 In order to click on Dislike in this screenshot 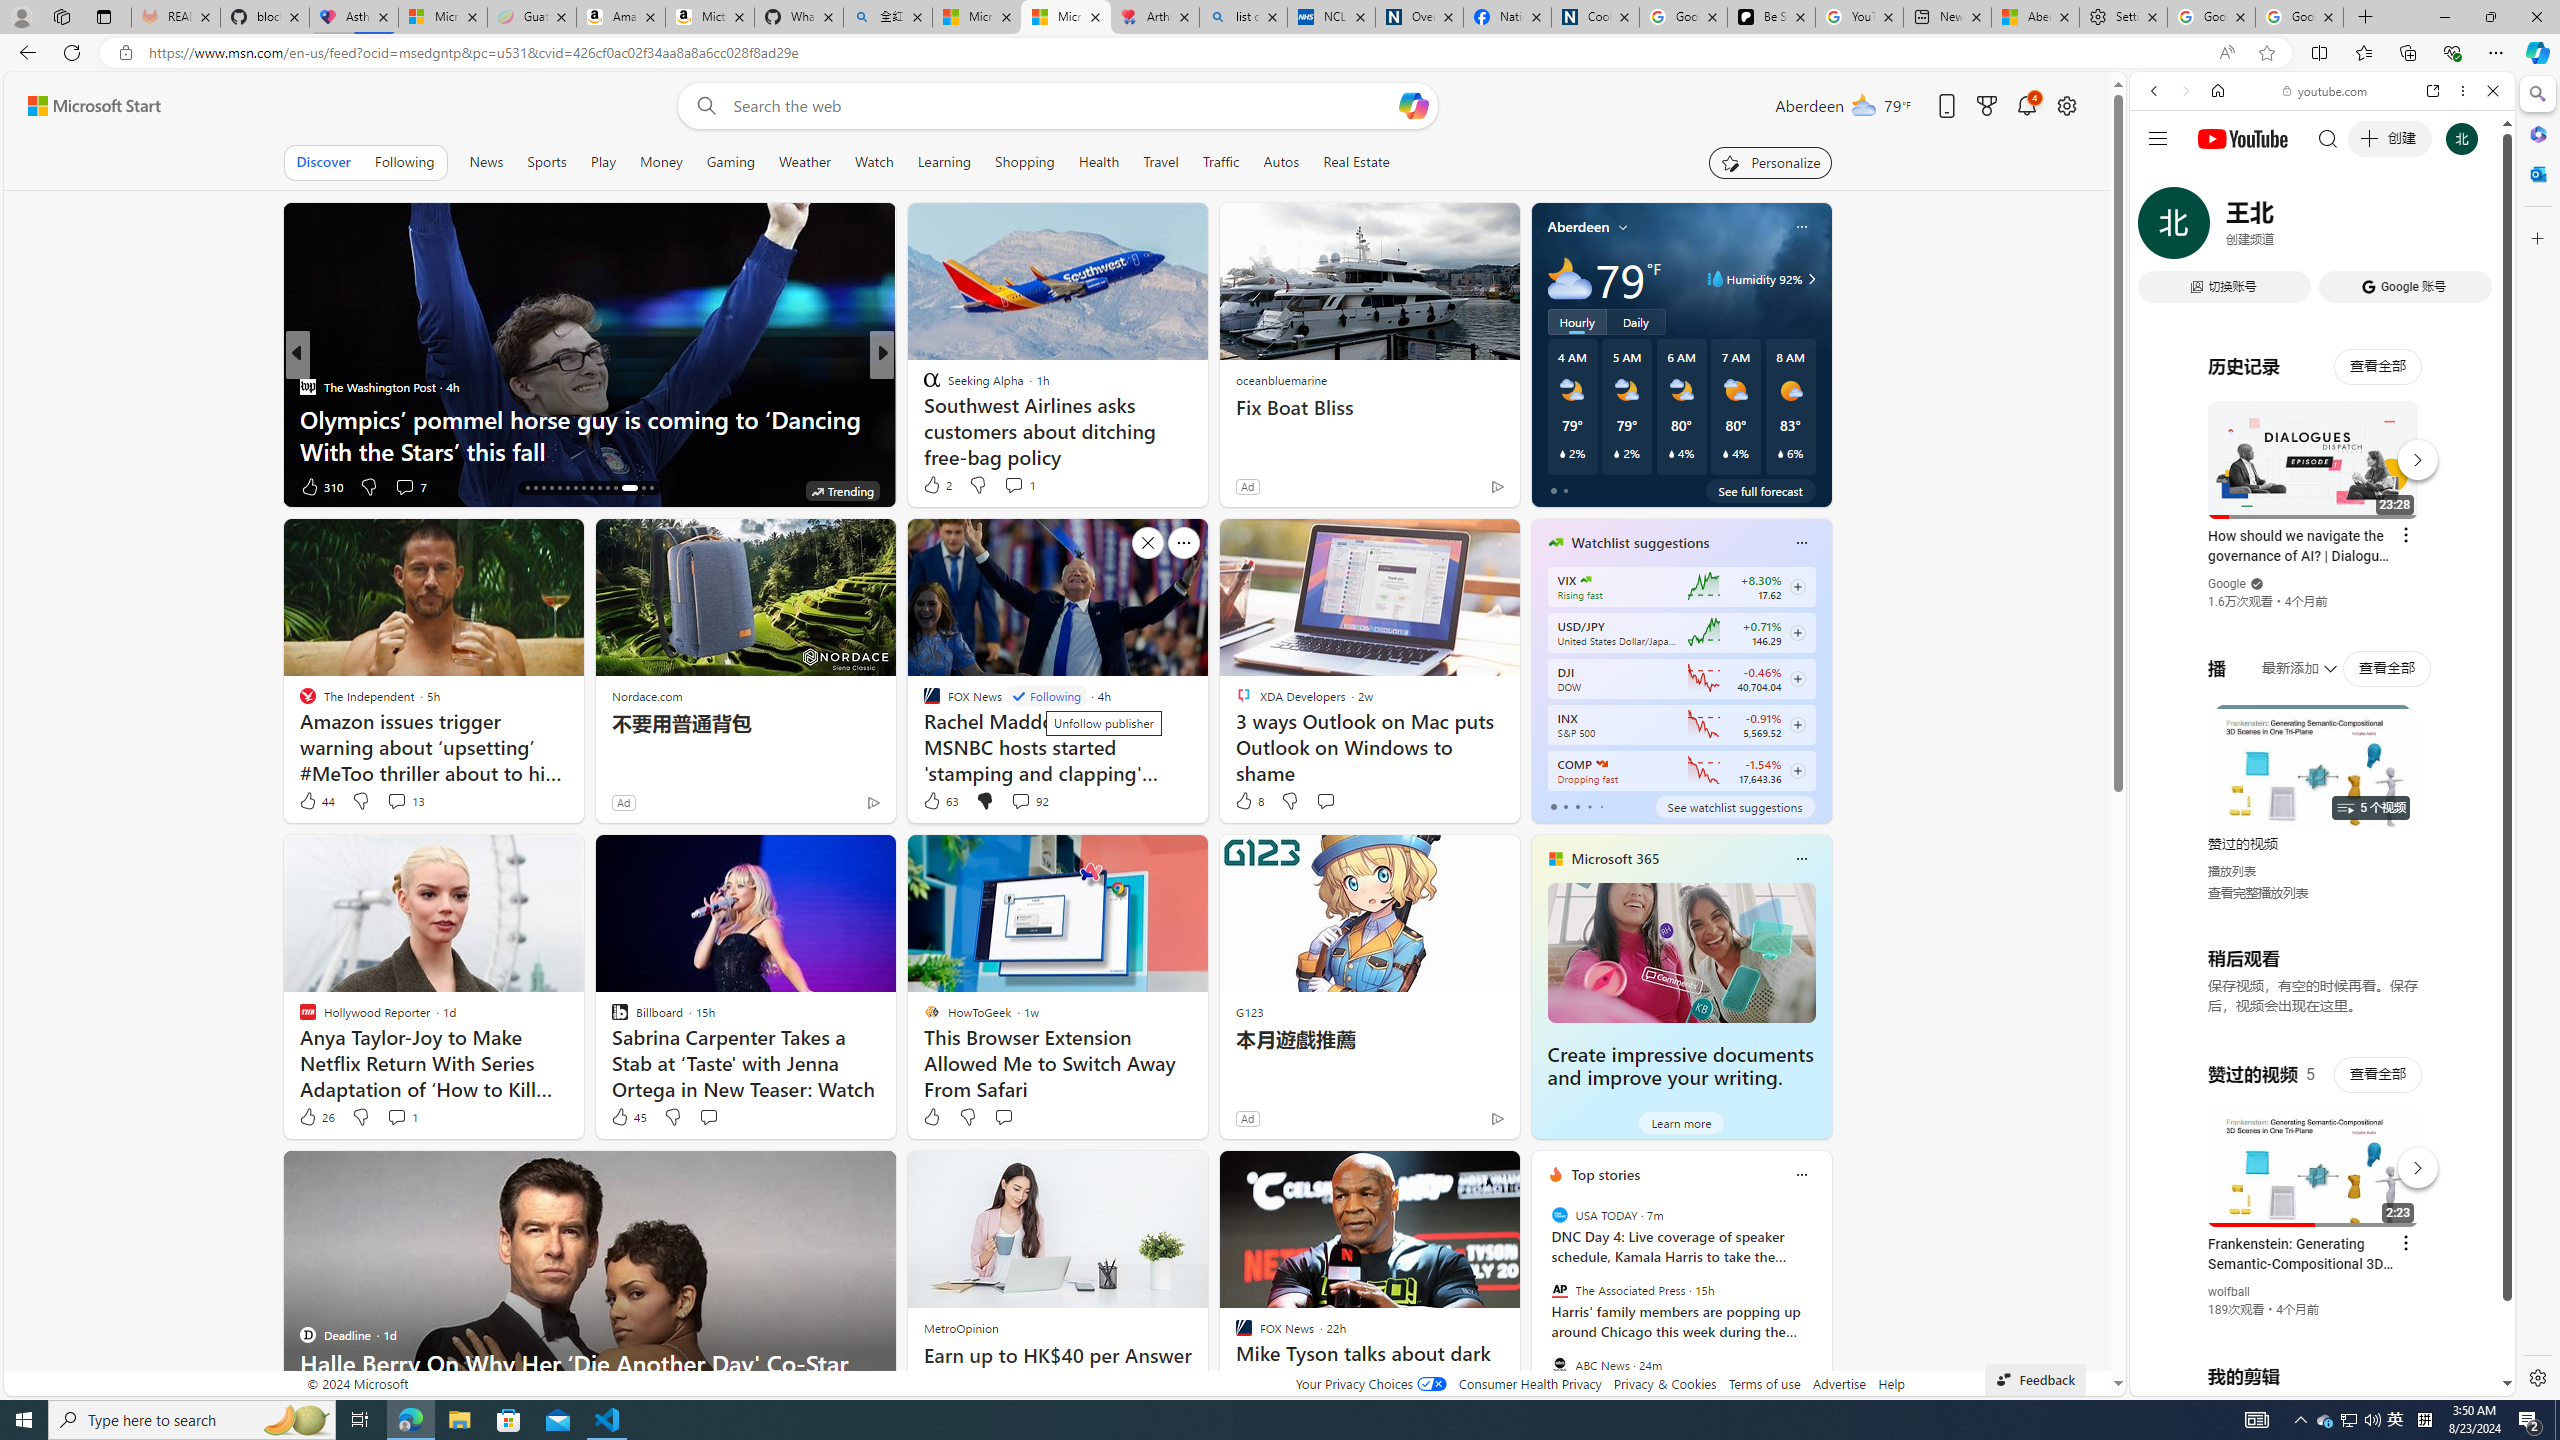, I will do `click(967, 1116)`.